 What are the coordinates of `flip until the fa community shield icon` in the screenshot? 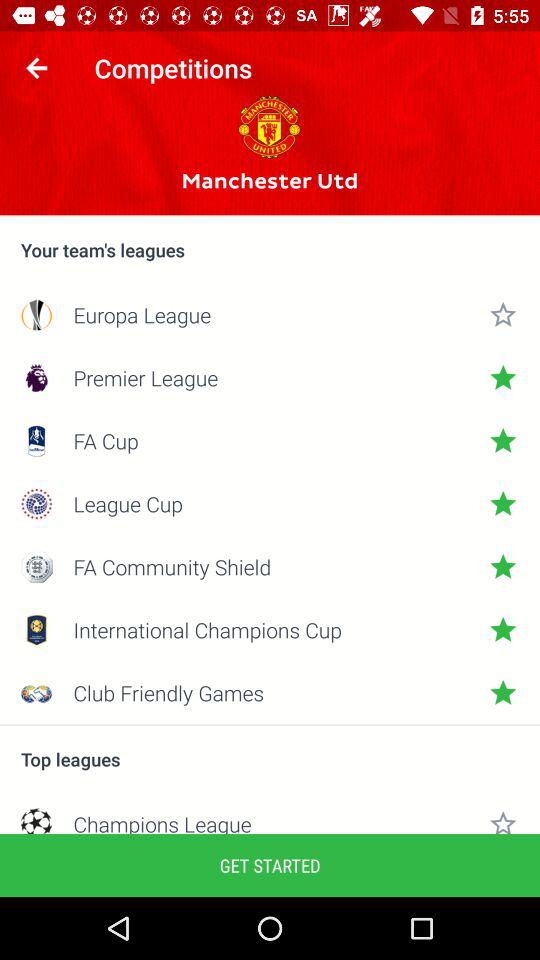 It's located at (270, 566).